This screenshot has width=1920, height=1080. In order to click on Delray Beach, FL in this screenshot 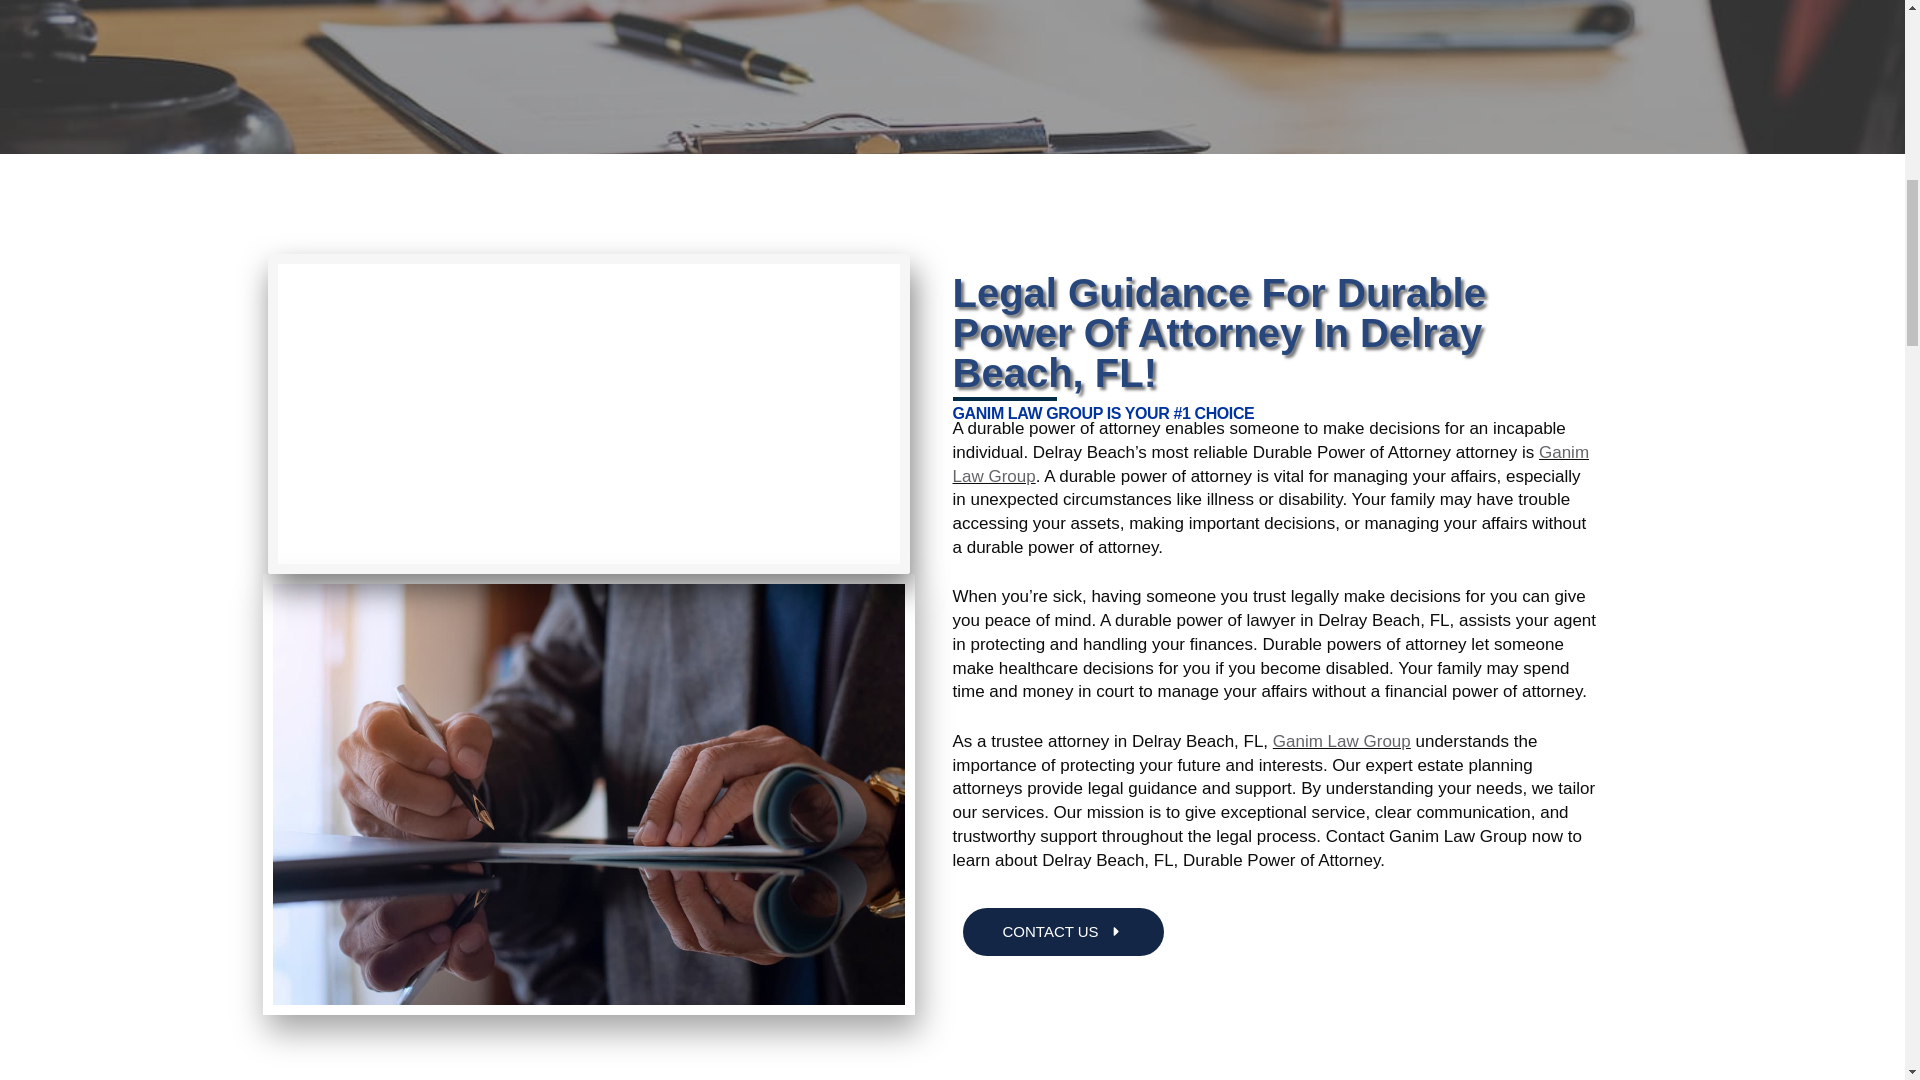, I will do `click(589, 413)`.